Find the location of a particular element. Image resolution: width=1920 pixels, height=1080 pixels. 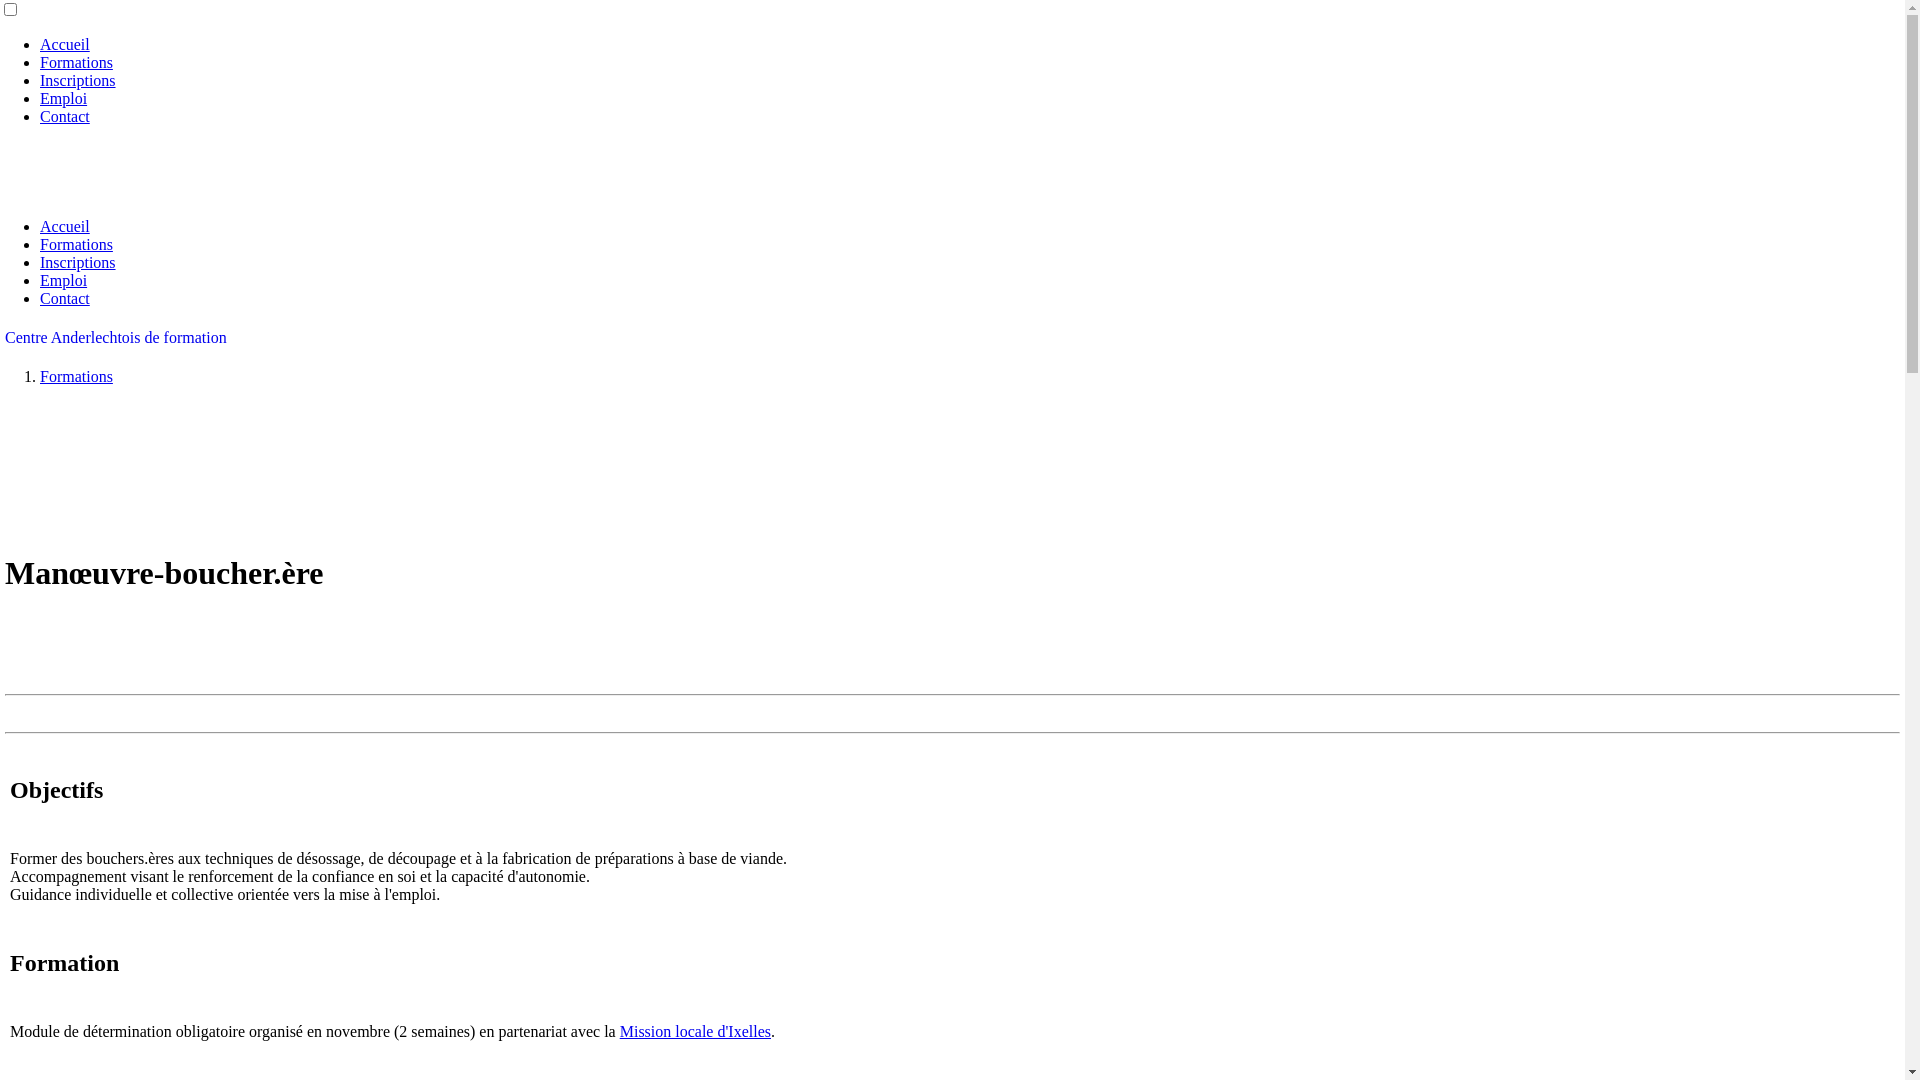

Emploi is located at coordinates (64, 98).